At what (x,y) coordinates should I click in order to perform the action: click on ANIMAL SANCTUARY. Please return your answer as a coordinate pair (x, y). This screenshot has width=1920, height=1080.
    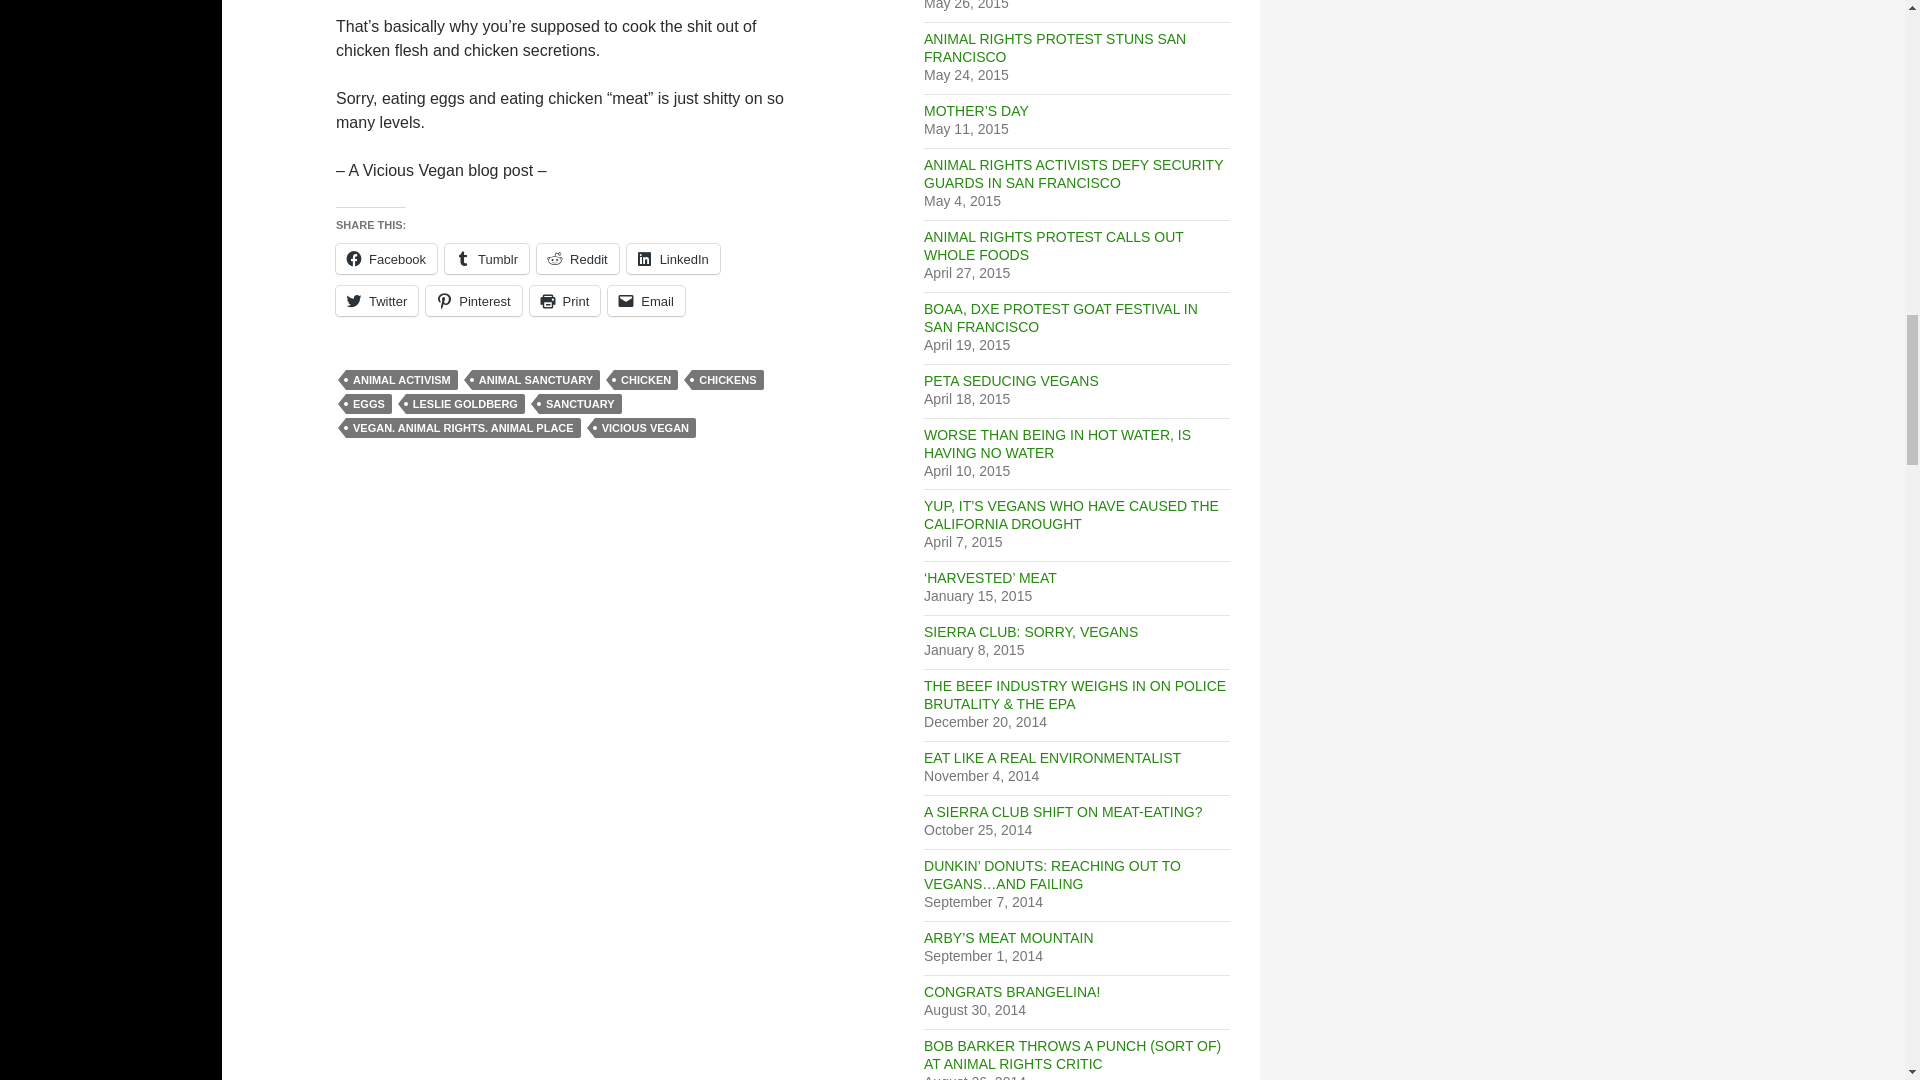
    Looking at the image, I should click on (536, 380).